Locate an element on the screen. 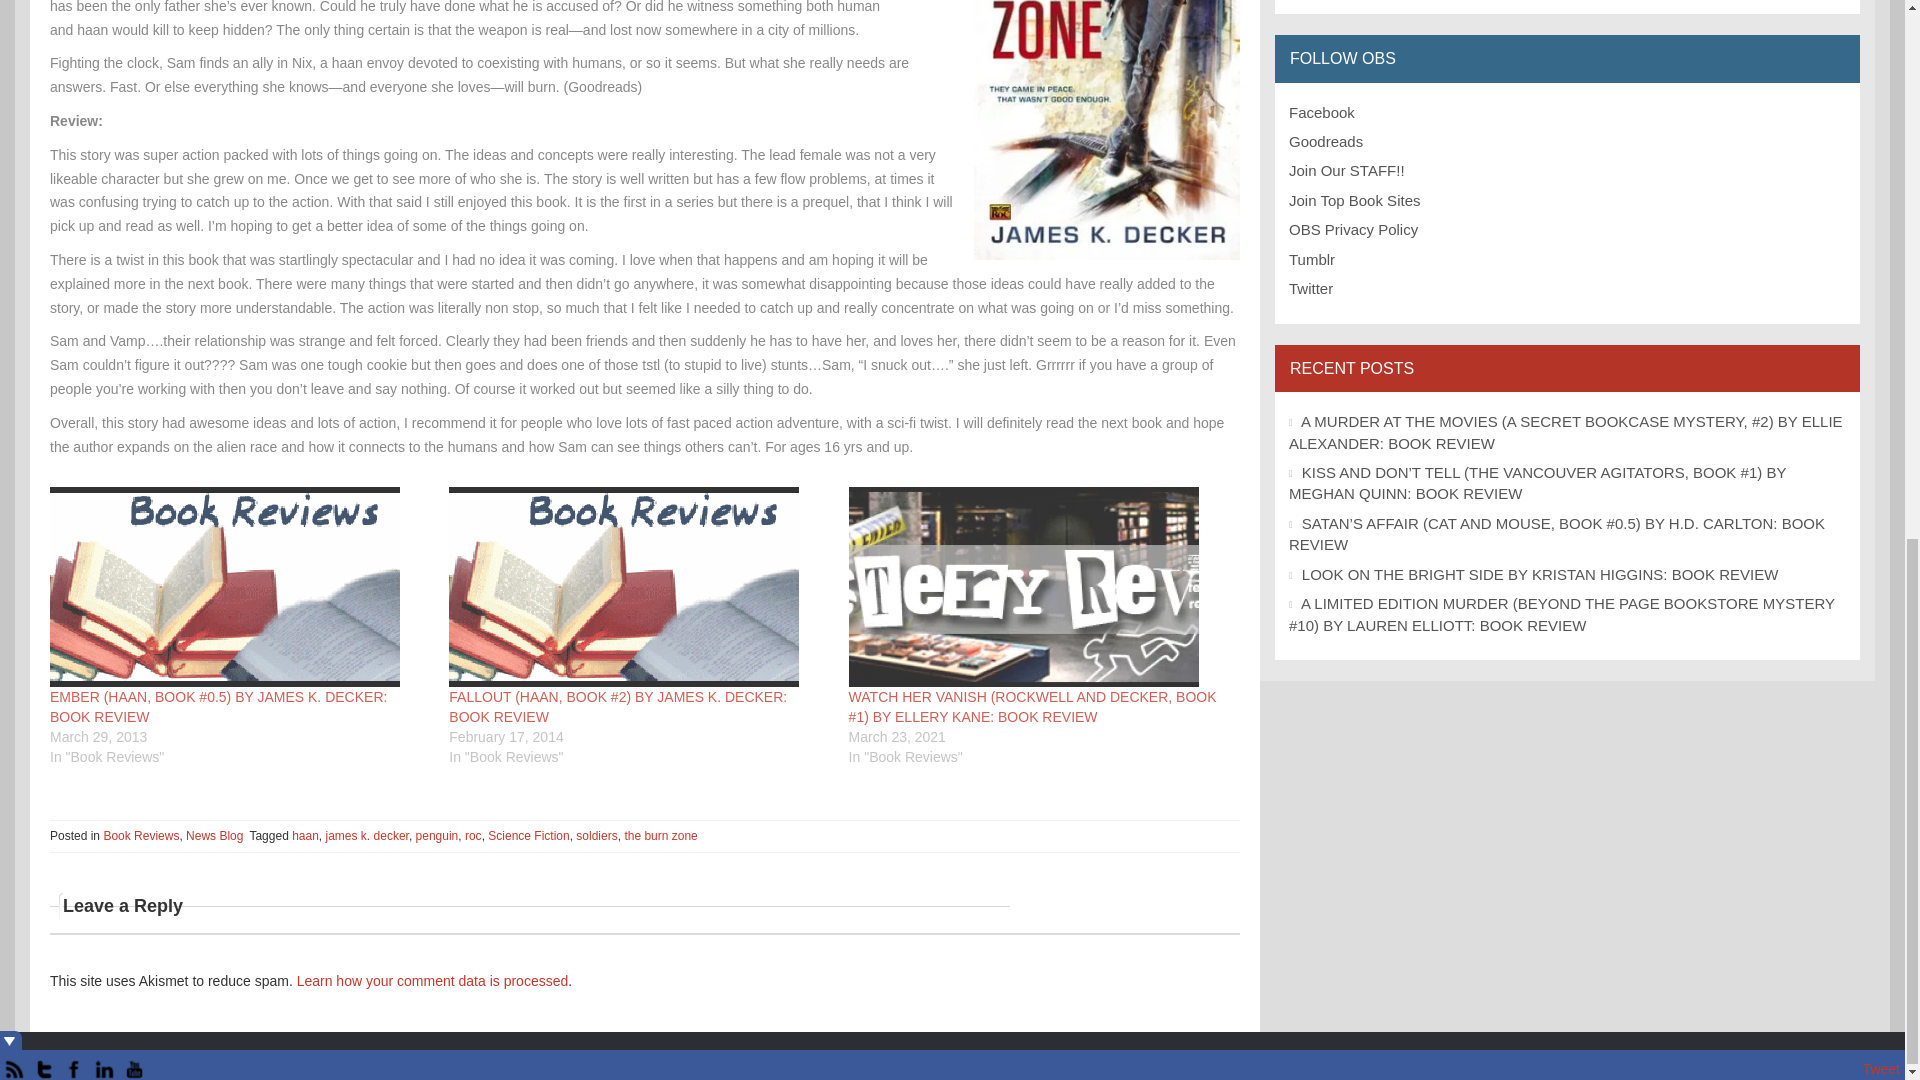 This screenshot has width=1920, height=1080. the-burn-zone-haan-james-k-decker is located at coordinates (1106, 130).